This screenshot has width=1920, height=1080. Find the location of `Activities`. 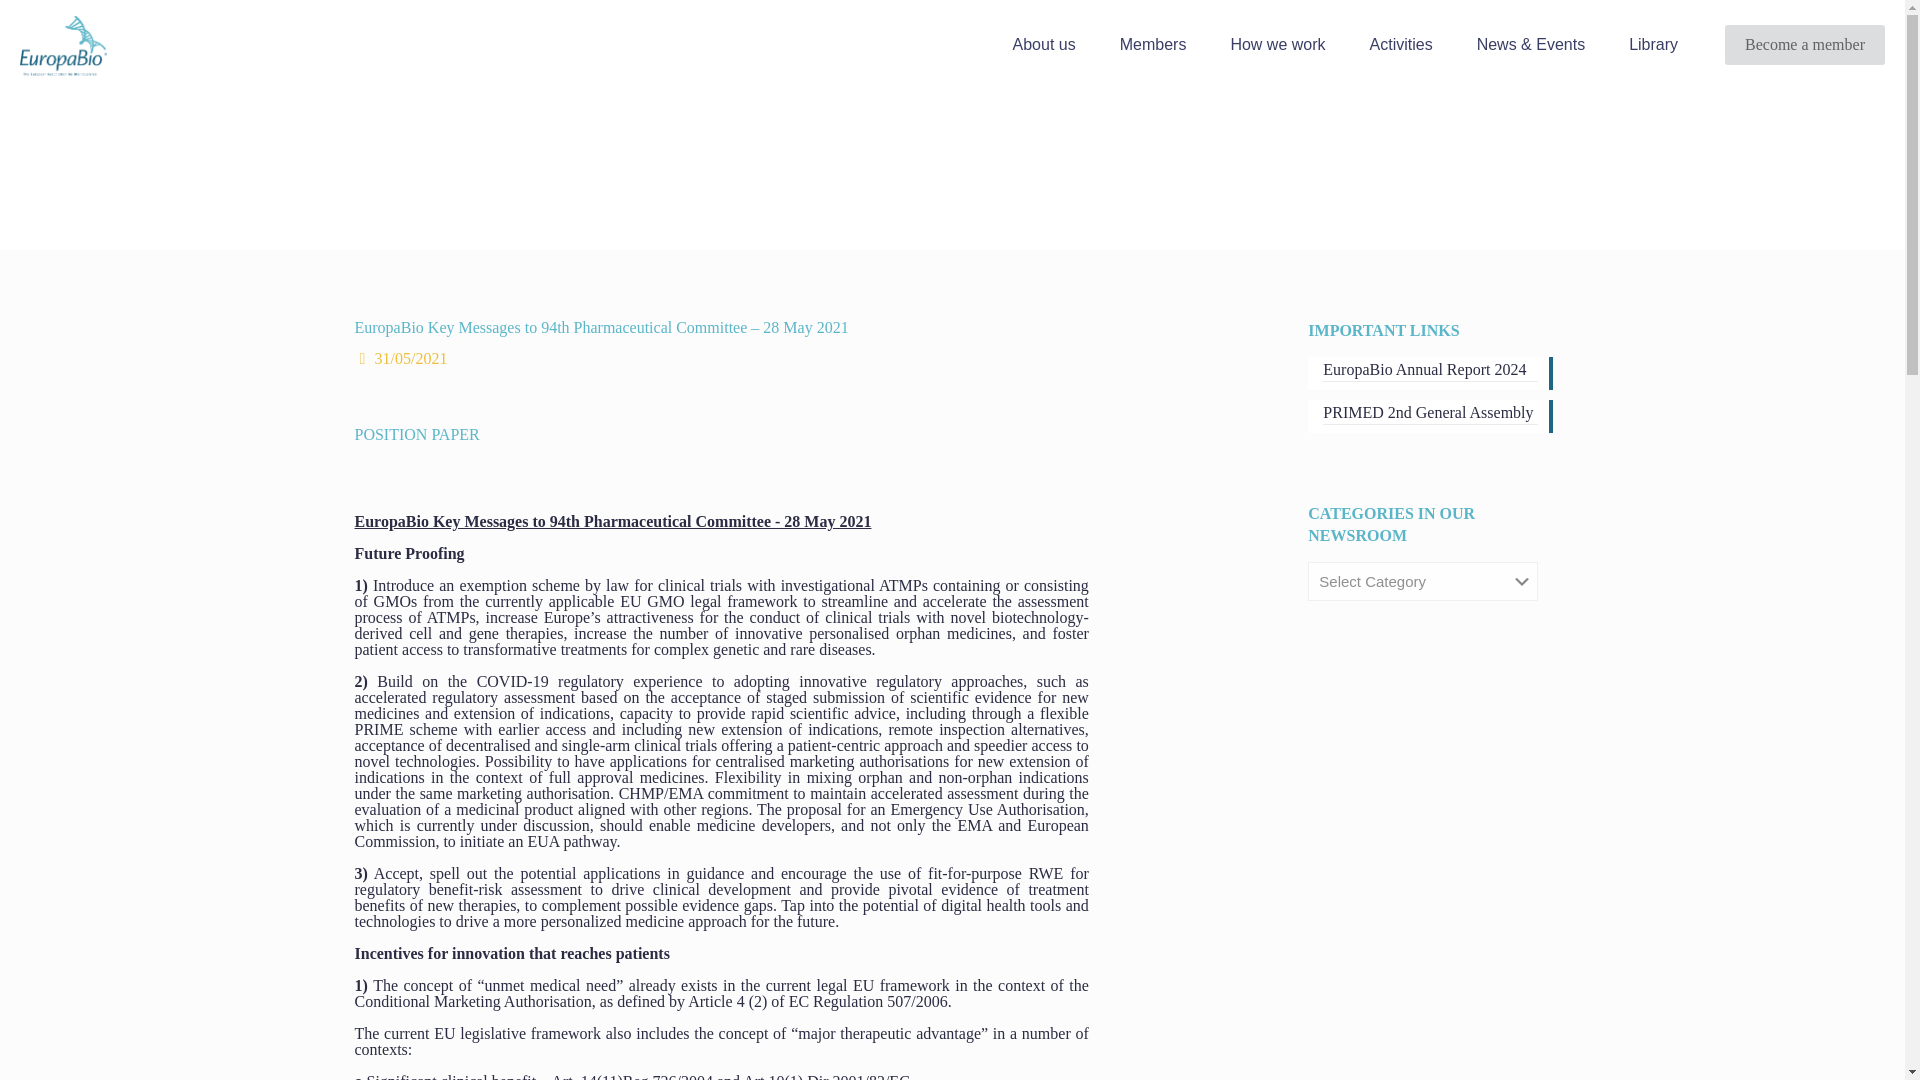

Activities is located at coordinates (1401, 45).